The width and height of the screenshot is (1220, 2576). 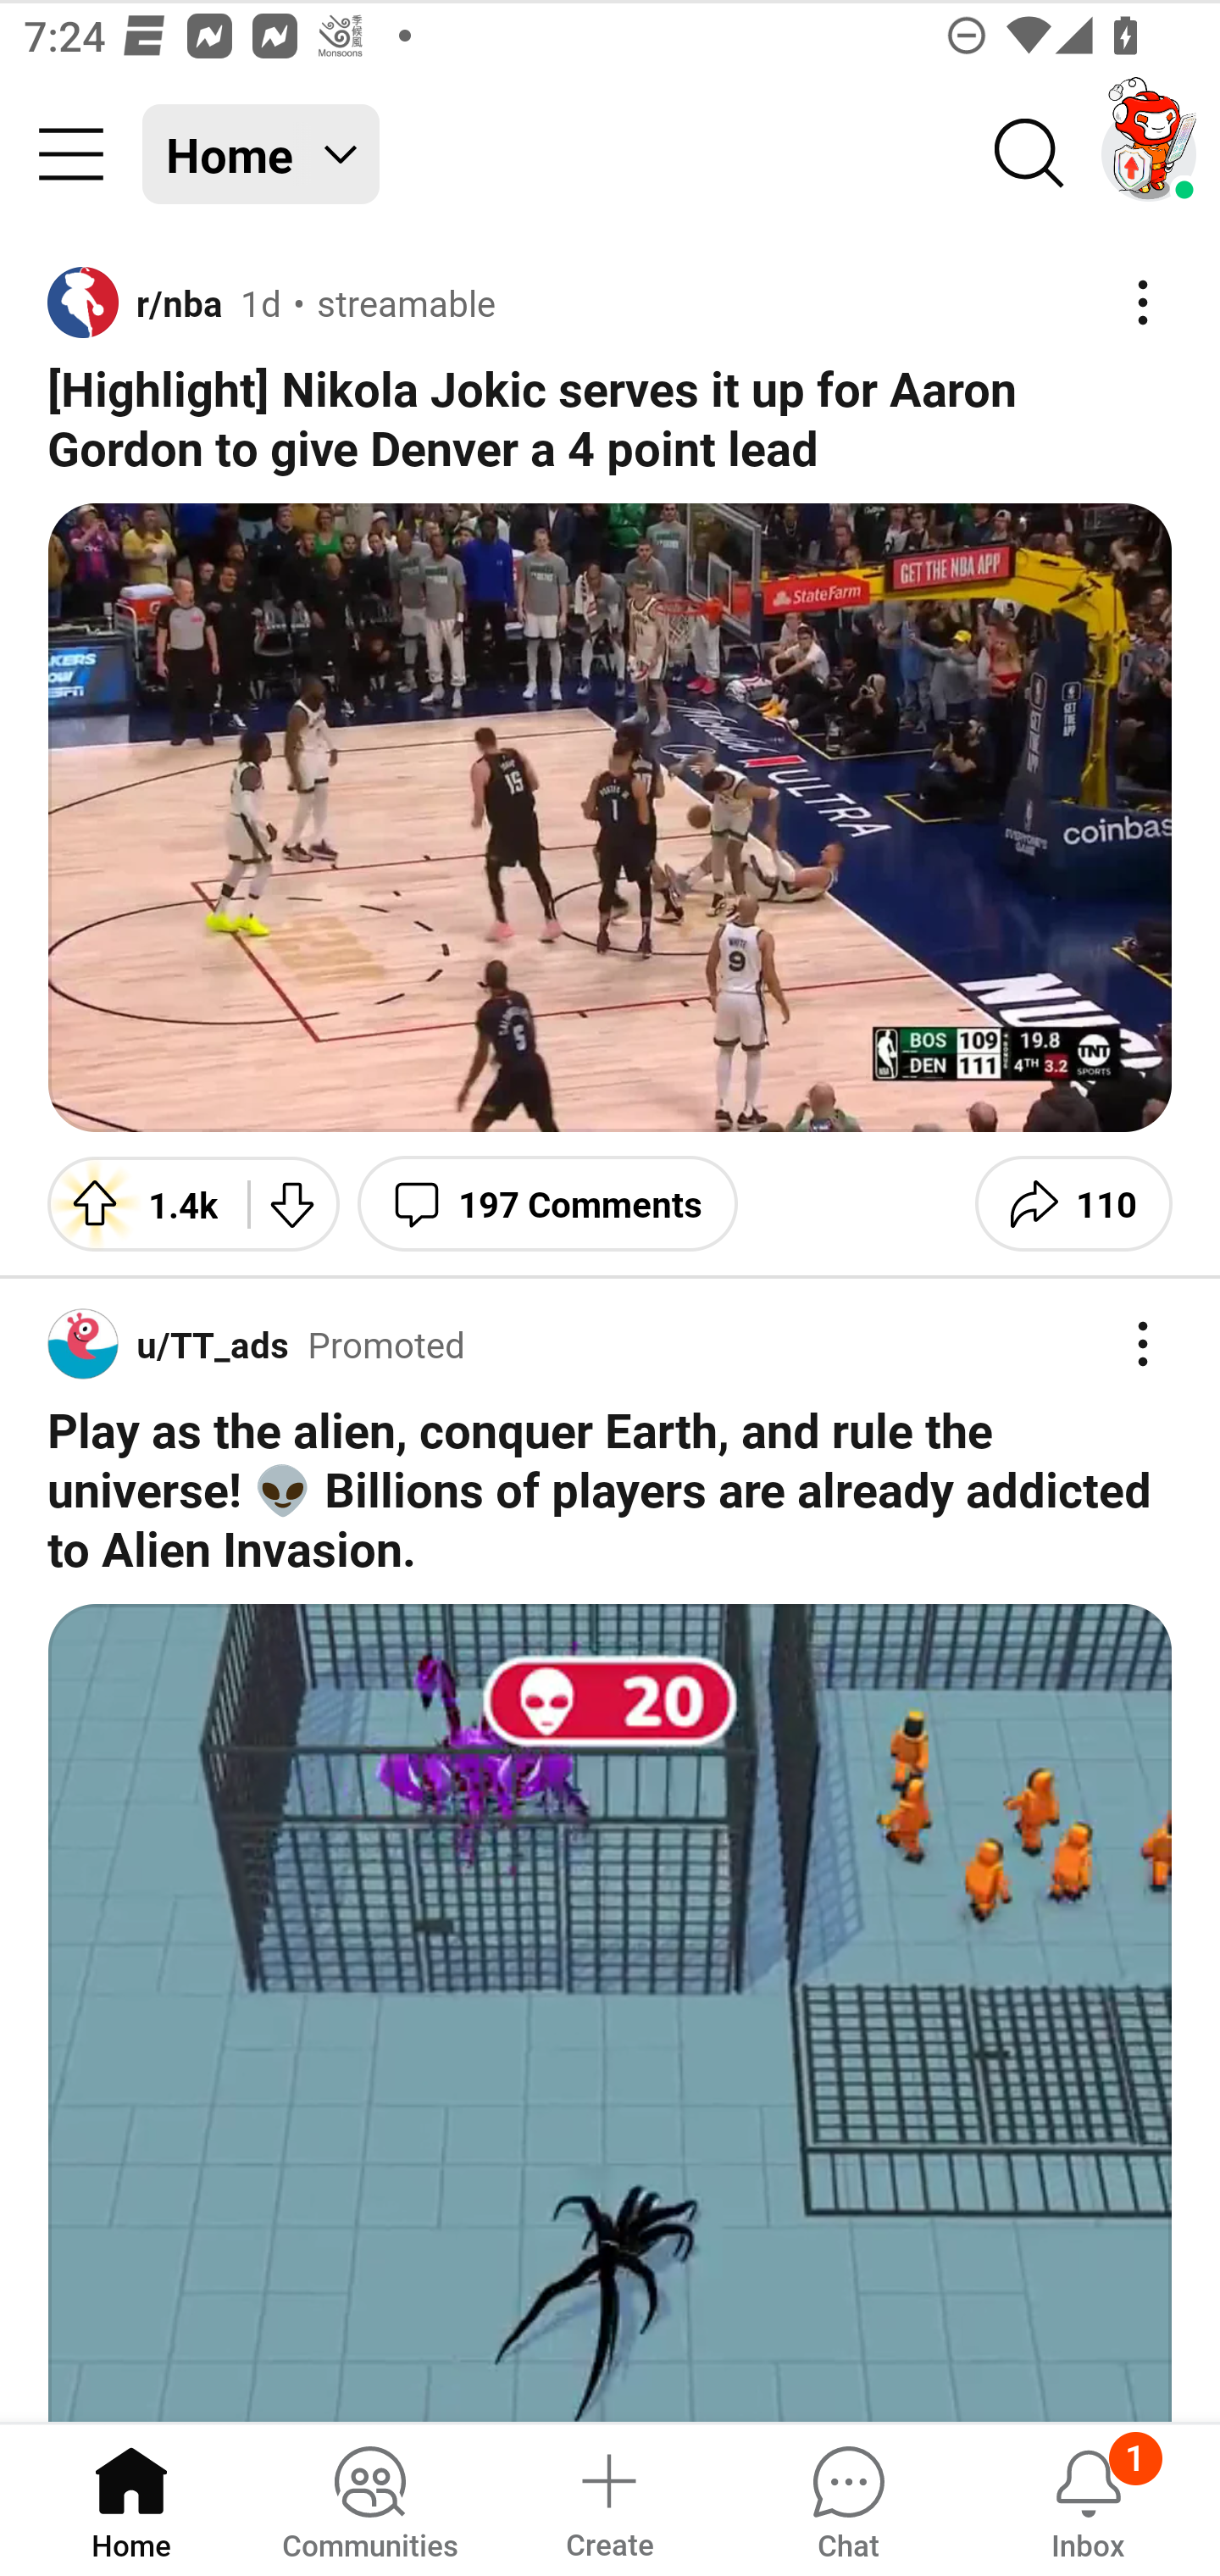 I want to click on Home, so click(x=131, y=2498).